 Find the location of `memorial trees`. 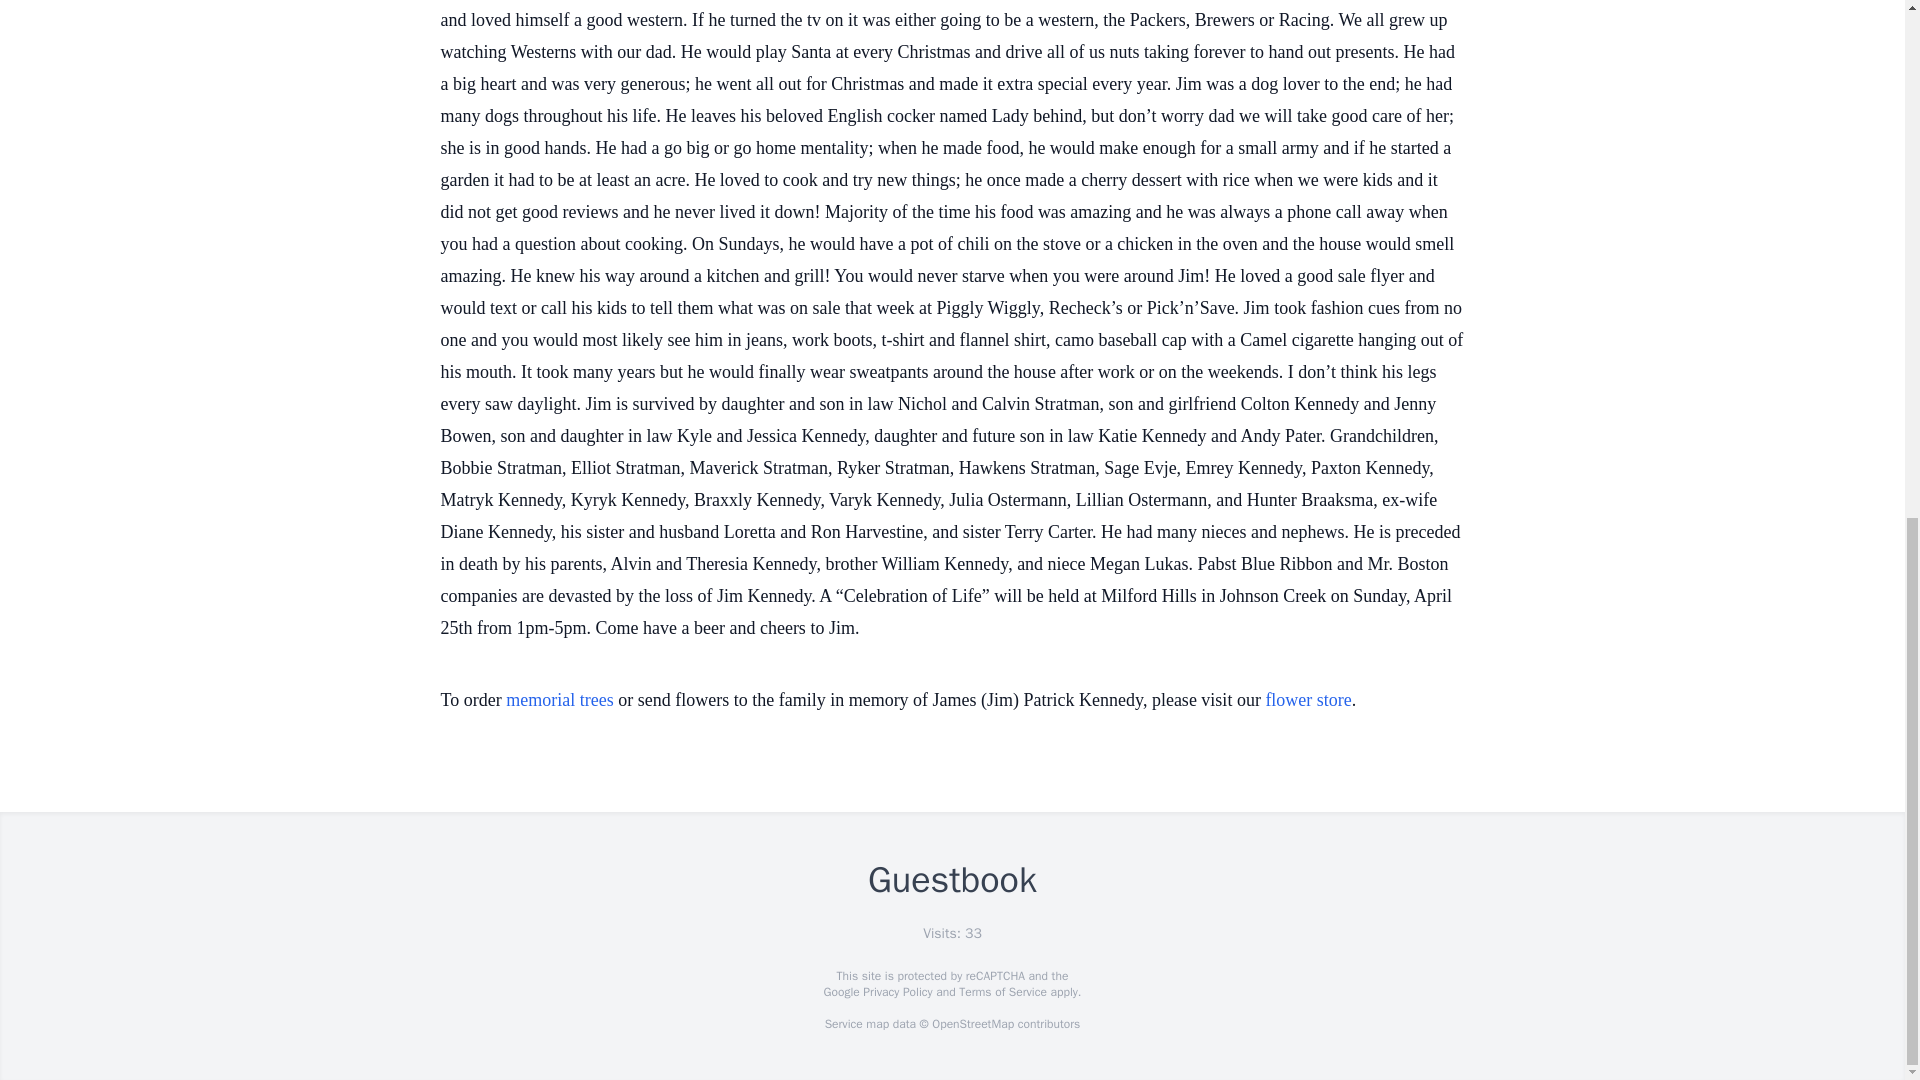

memorial trees is located at coordinates (559, 700).